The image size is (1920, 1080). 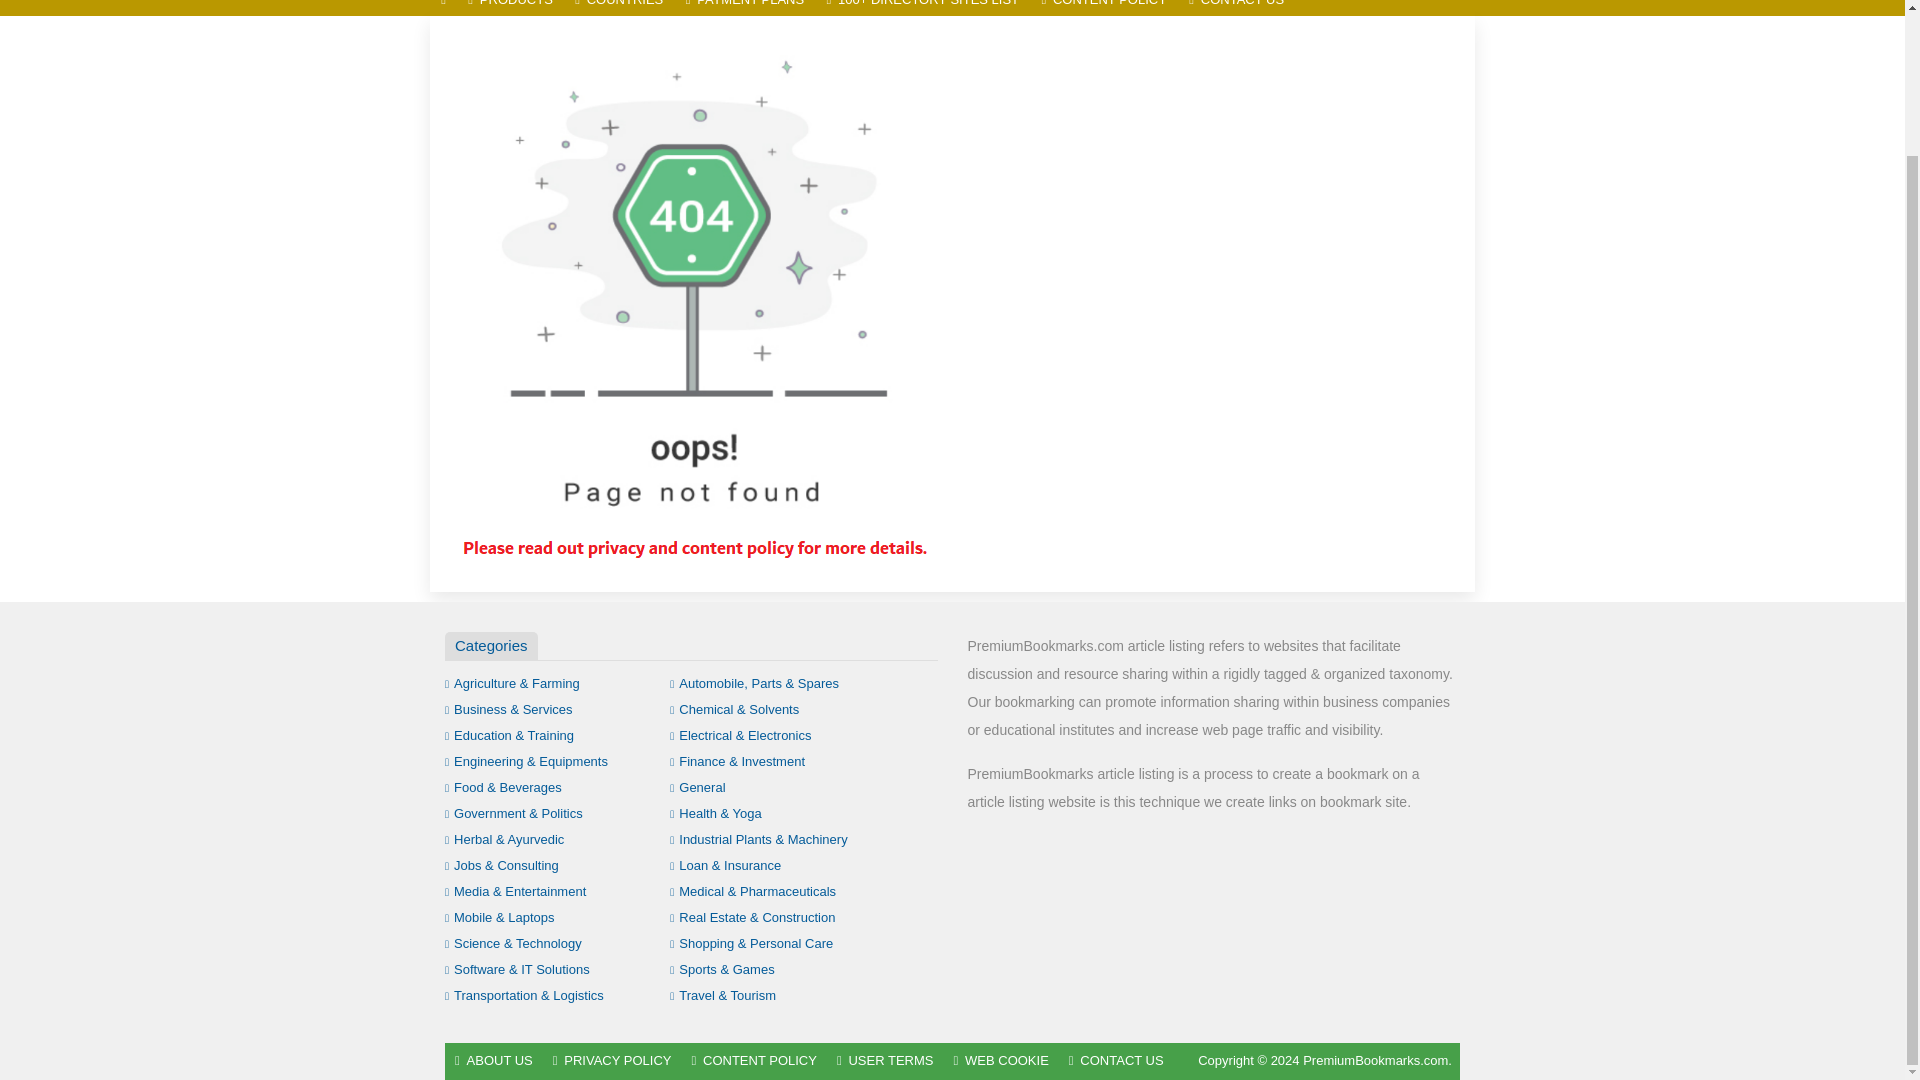 What do you see at coordinates (744, 8) in the screenshot?
I see `PAYMENT PLANS` at bounding box center [744, 8].